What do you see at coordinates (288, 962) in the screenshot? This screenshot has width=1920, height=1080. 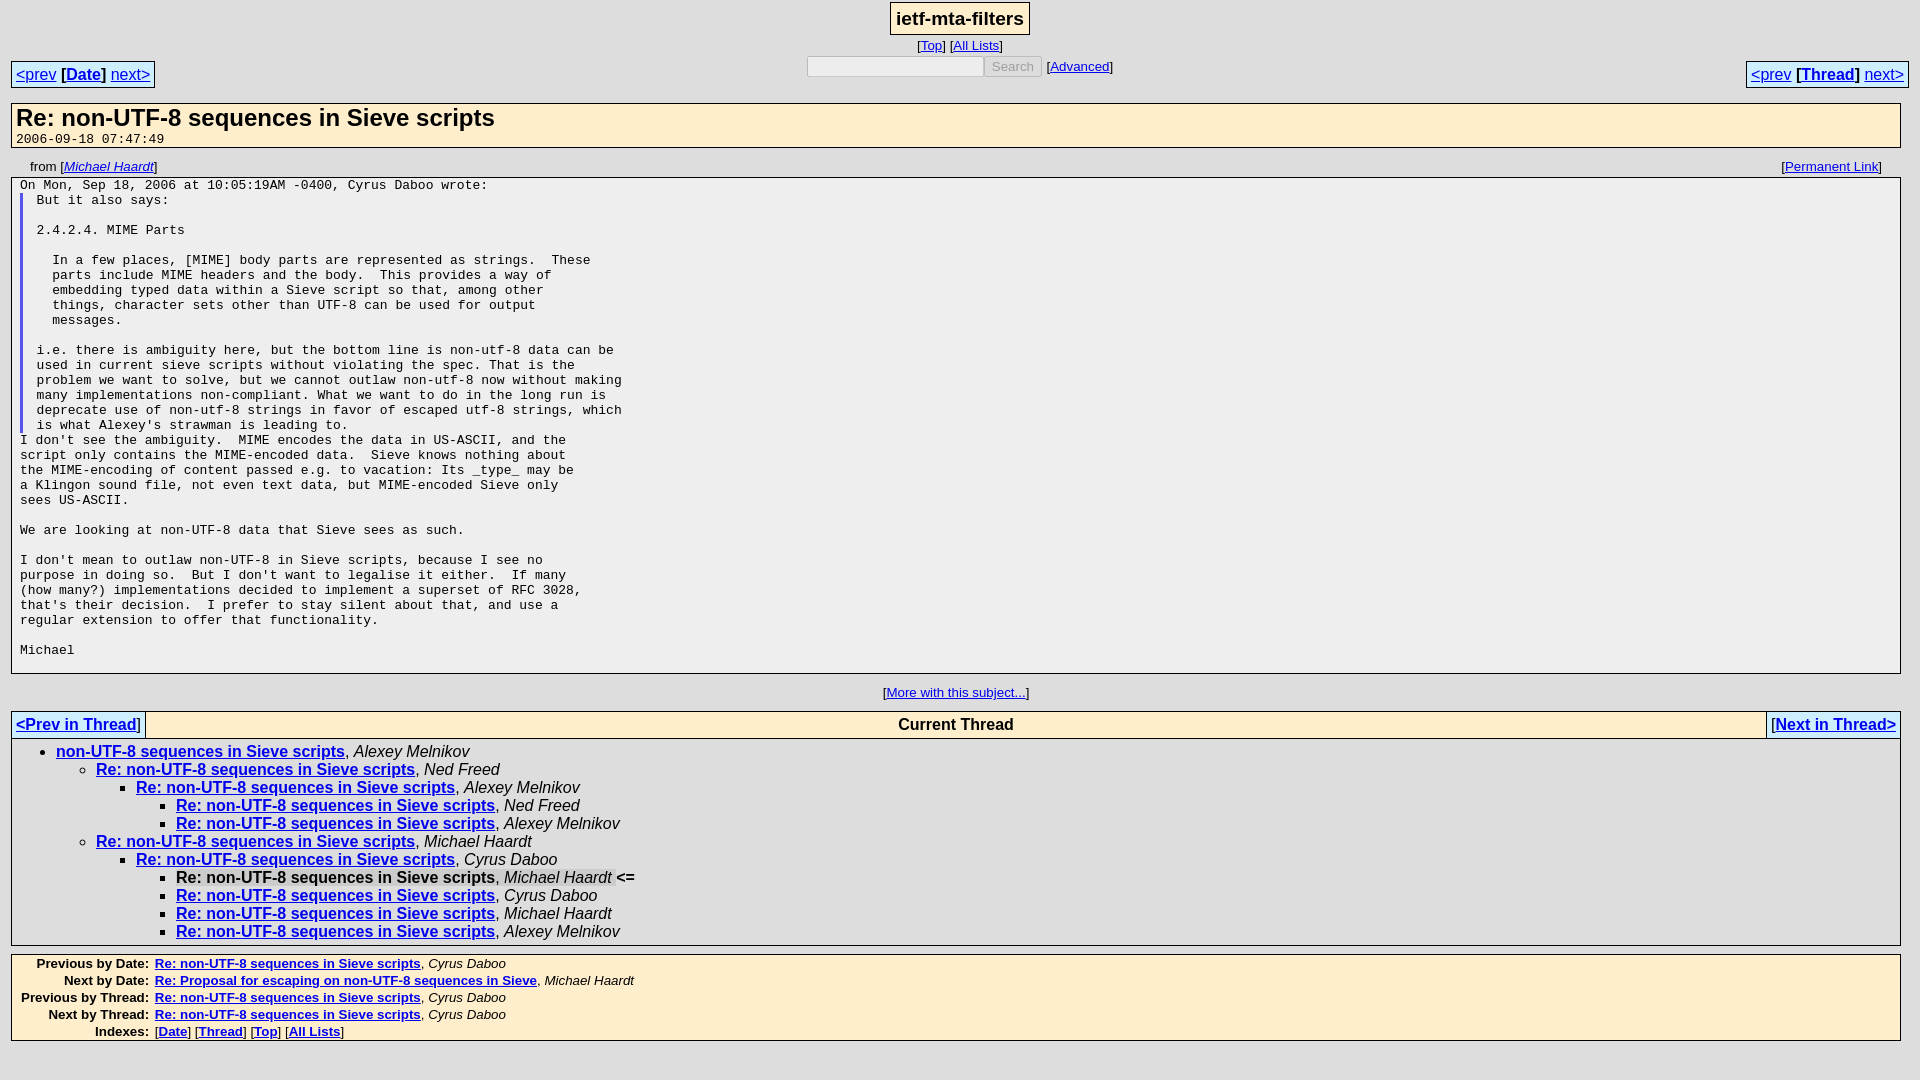 I see `Re: non-UTF-8 sequences in Sieve scripts` at bounding box center [288, 962].